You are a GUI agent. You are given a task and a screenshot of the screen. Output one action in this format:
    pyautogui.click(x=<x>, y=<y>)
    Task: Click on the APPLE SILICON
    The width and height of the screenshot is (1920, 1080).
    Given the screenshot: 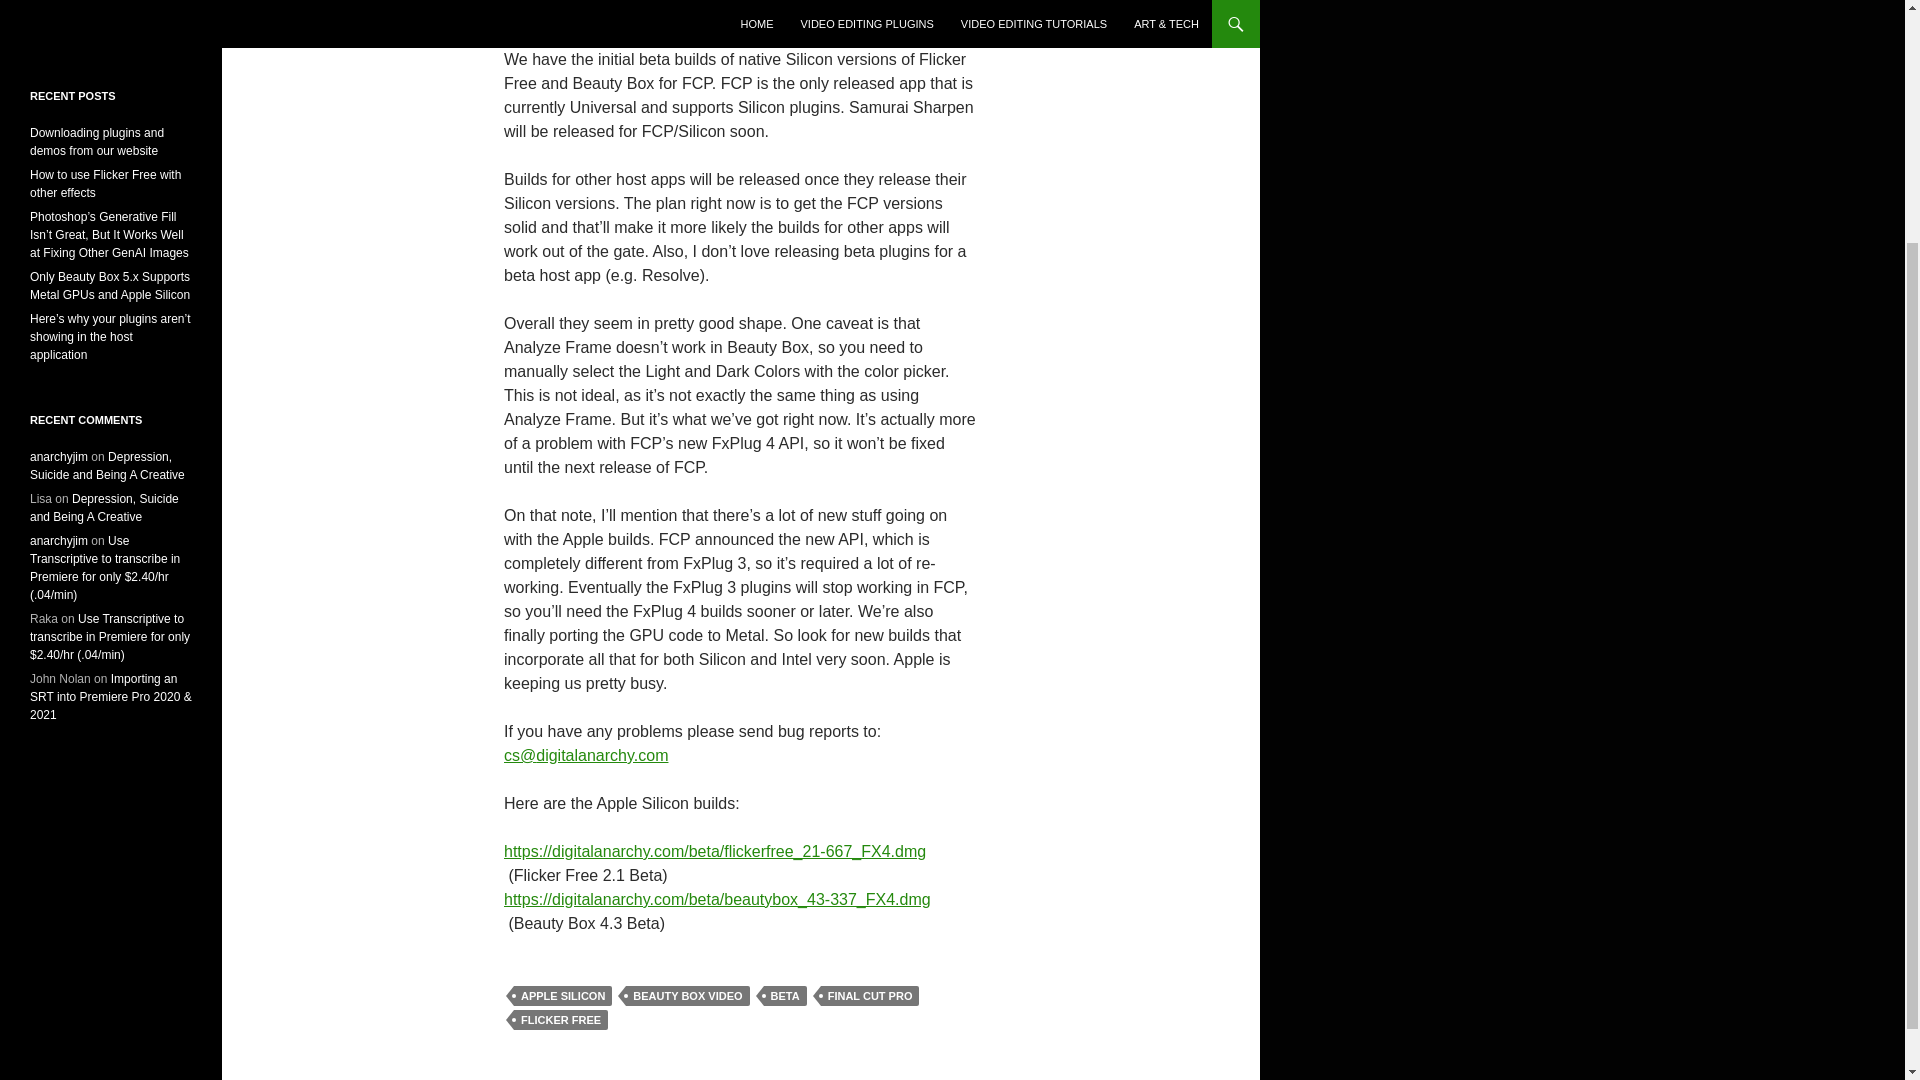 What is the action you would take?
    pyautogui.click(x=563, y=996)
    